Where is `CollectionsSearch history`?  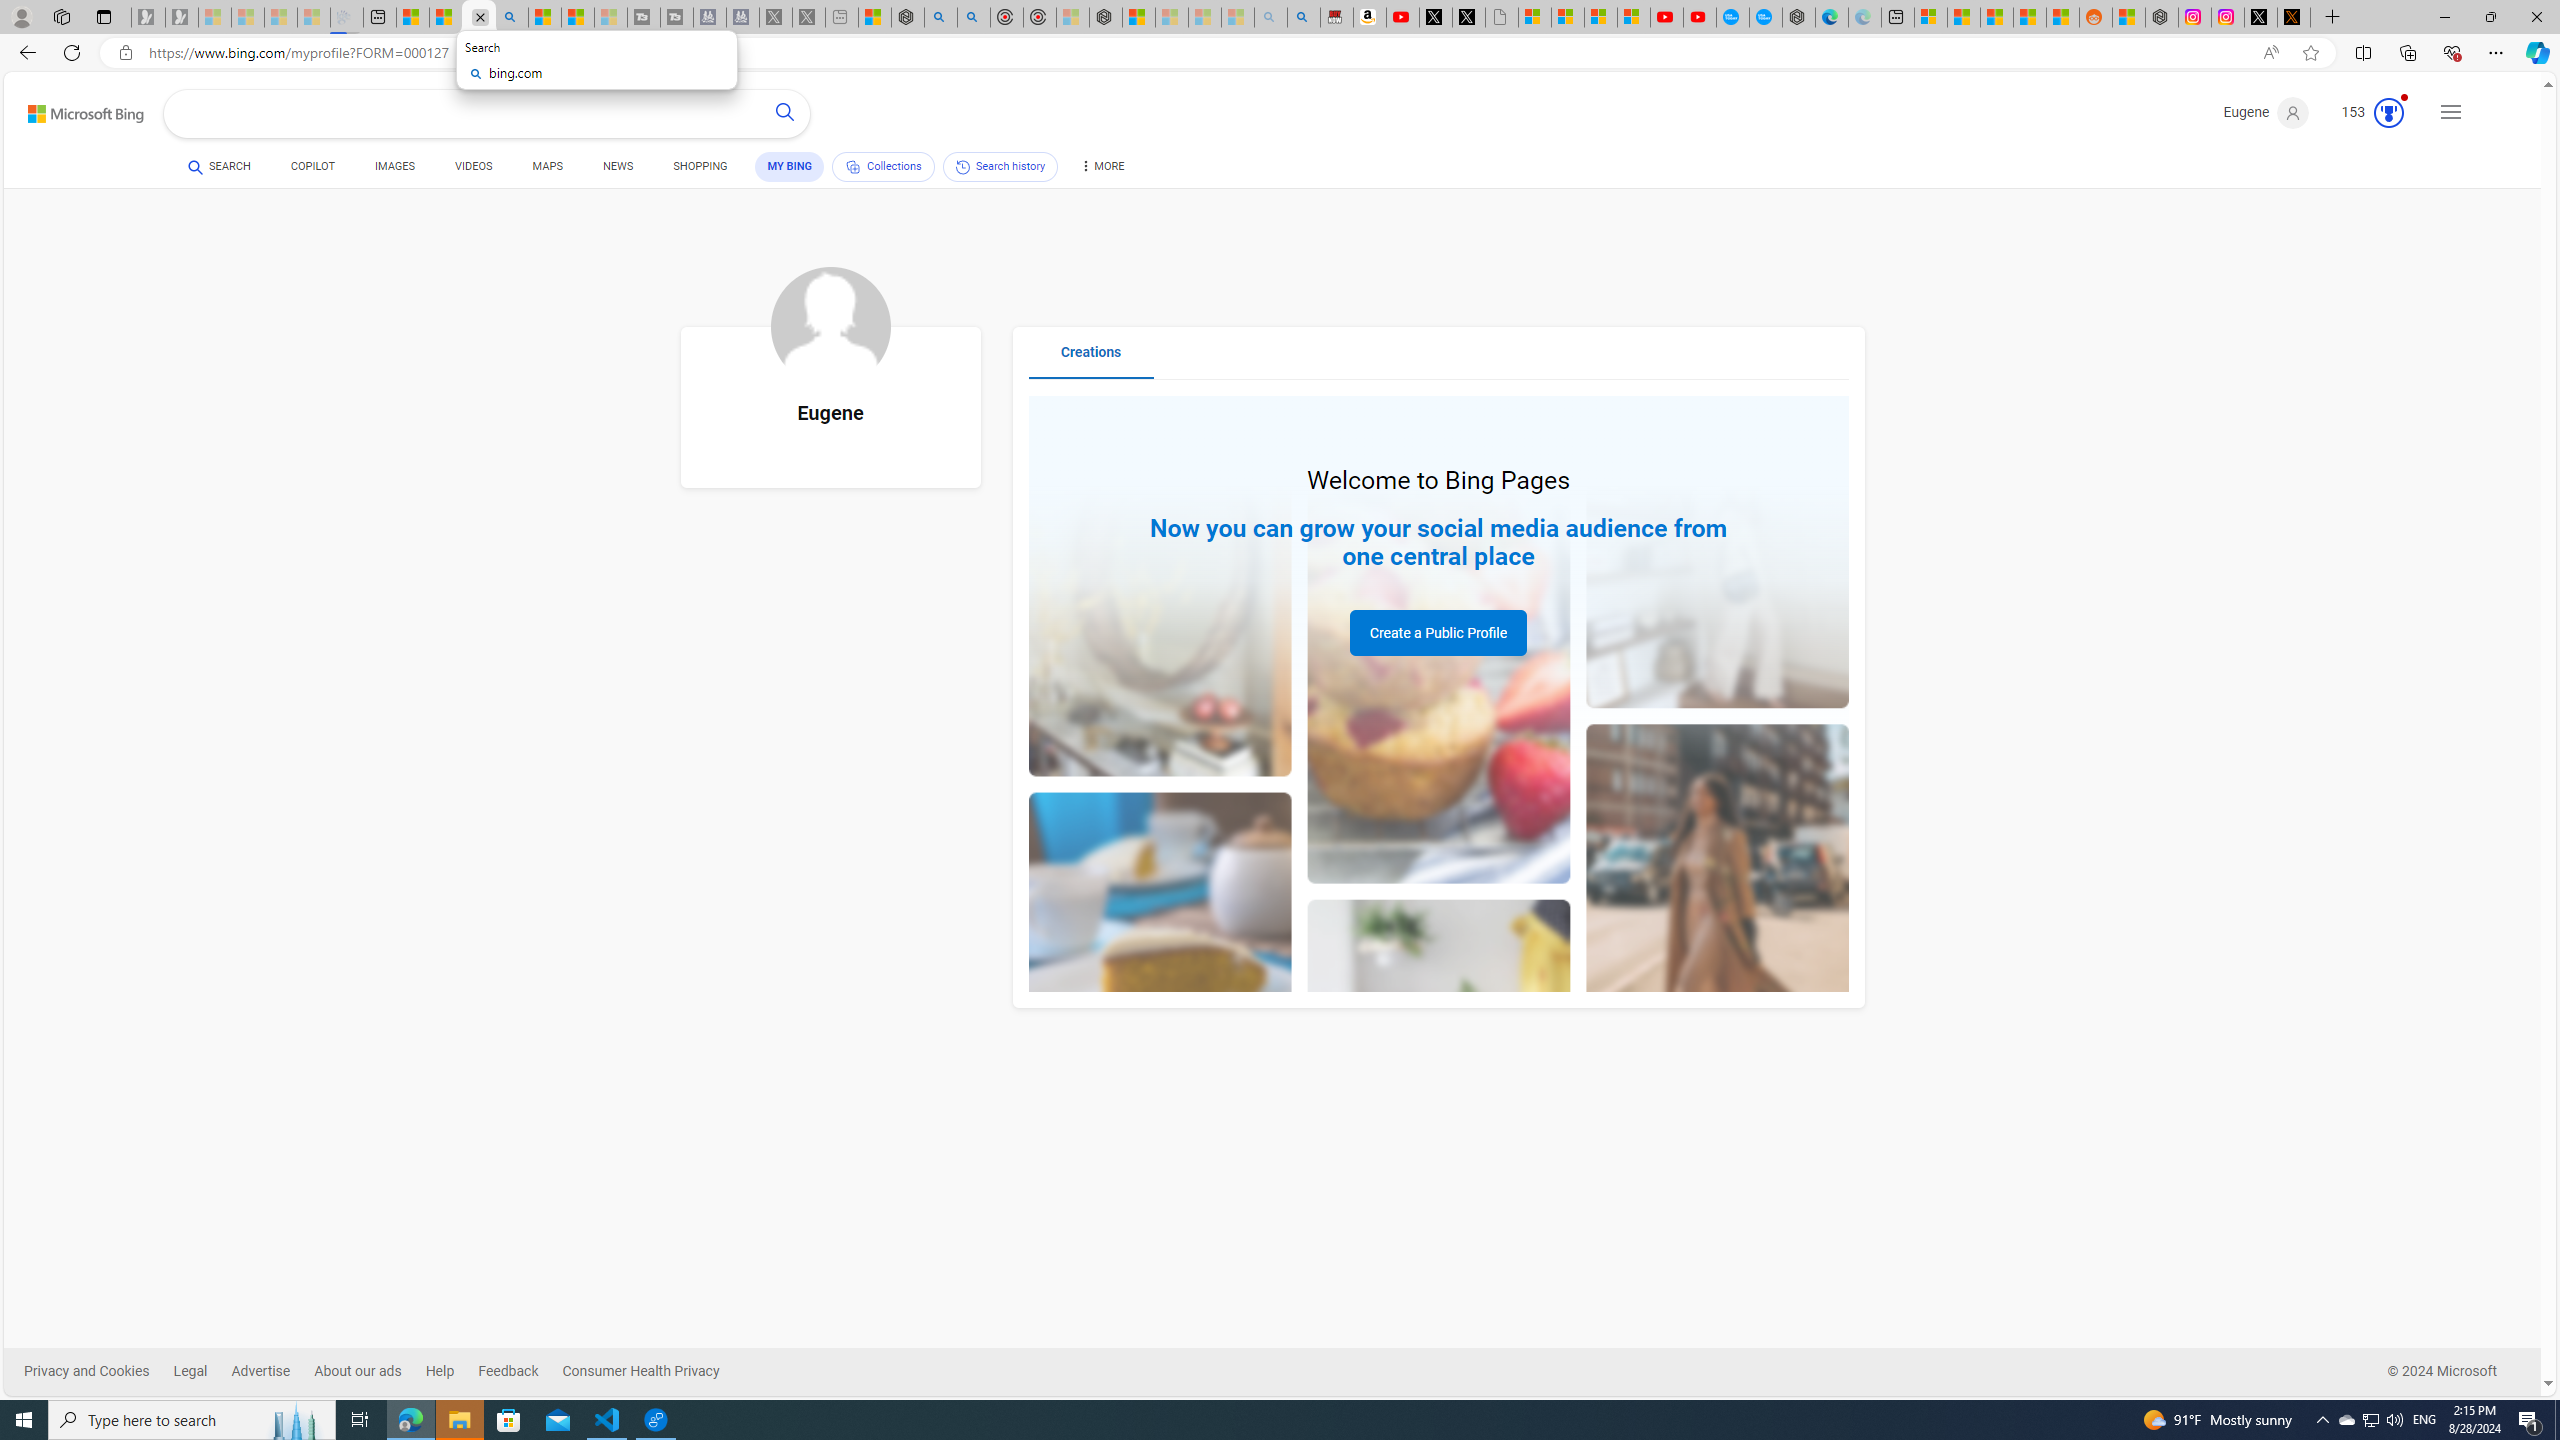 CollectionsSearch history is located at coordinates (946, 170).